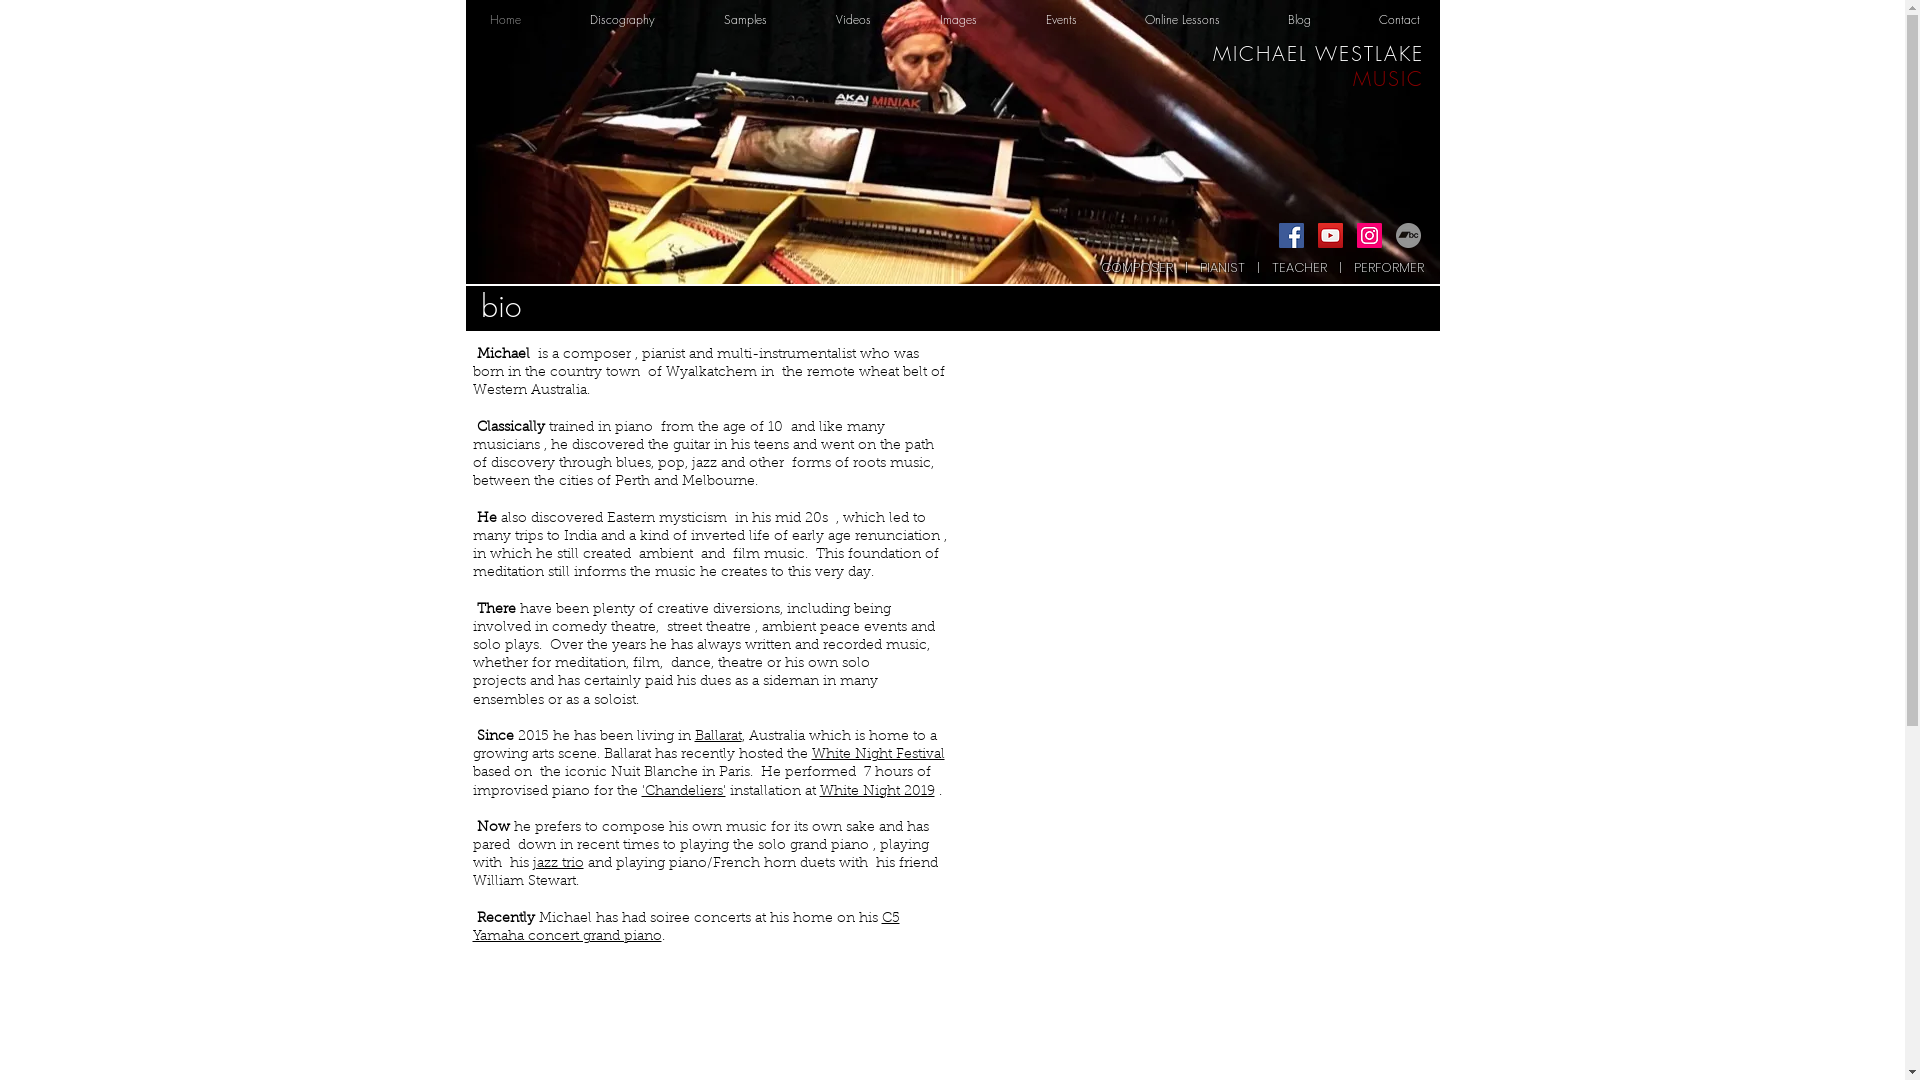 The width and height of the screenshot is (1920, 1080). What do you see at coordinates (641, 20) in the screenshot?
I see `Discography` at bounding box center [641, 20].